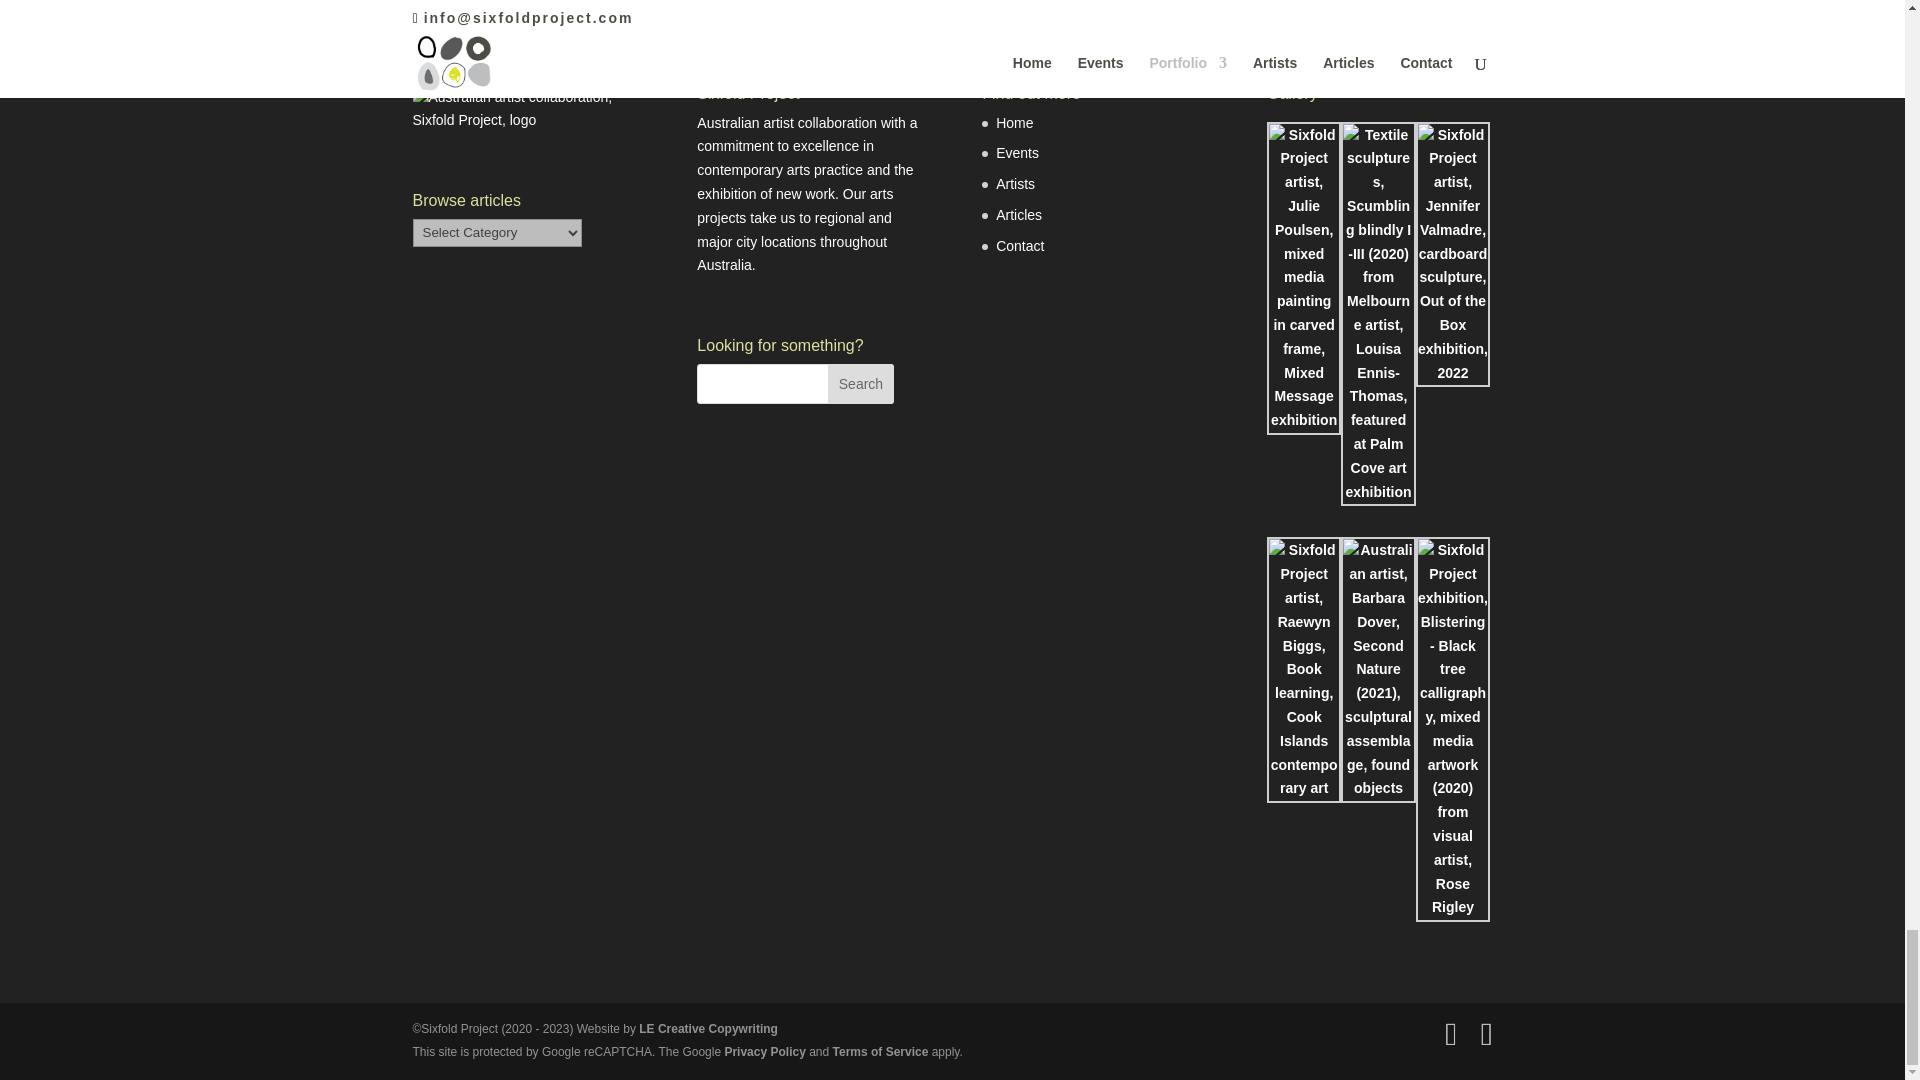 This screenshot has width=1920, height=1080. What do you see at coordinates (860, 383) in the screenshot?
I see `Search` at bounding box center [860, 383].